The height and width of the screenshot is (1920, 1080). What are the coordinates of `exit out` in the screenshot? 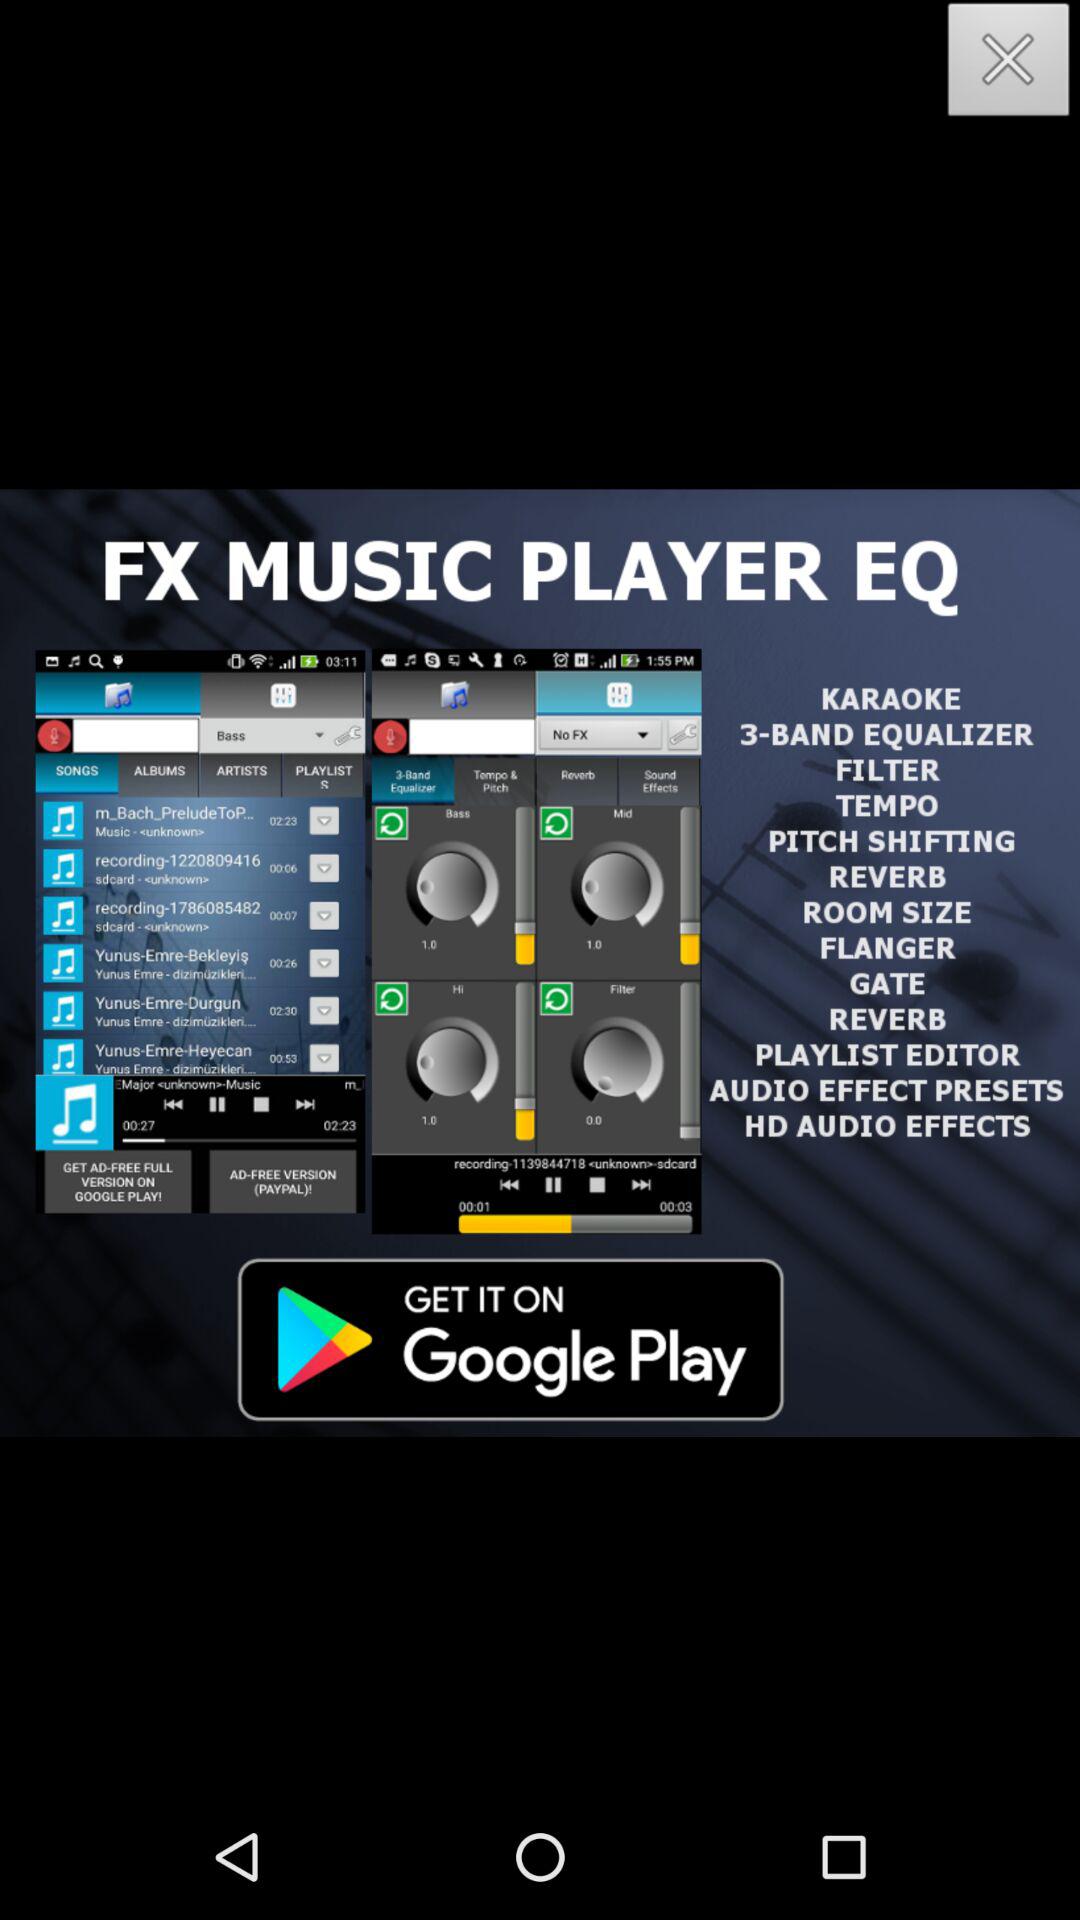 It's located at (1009, 66).